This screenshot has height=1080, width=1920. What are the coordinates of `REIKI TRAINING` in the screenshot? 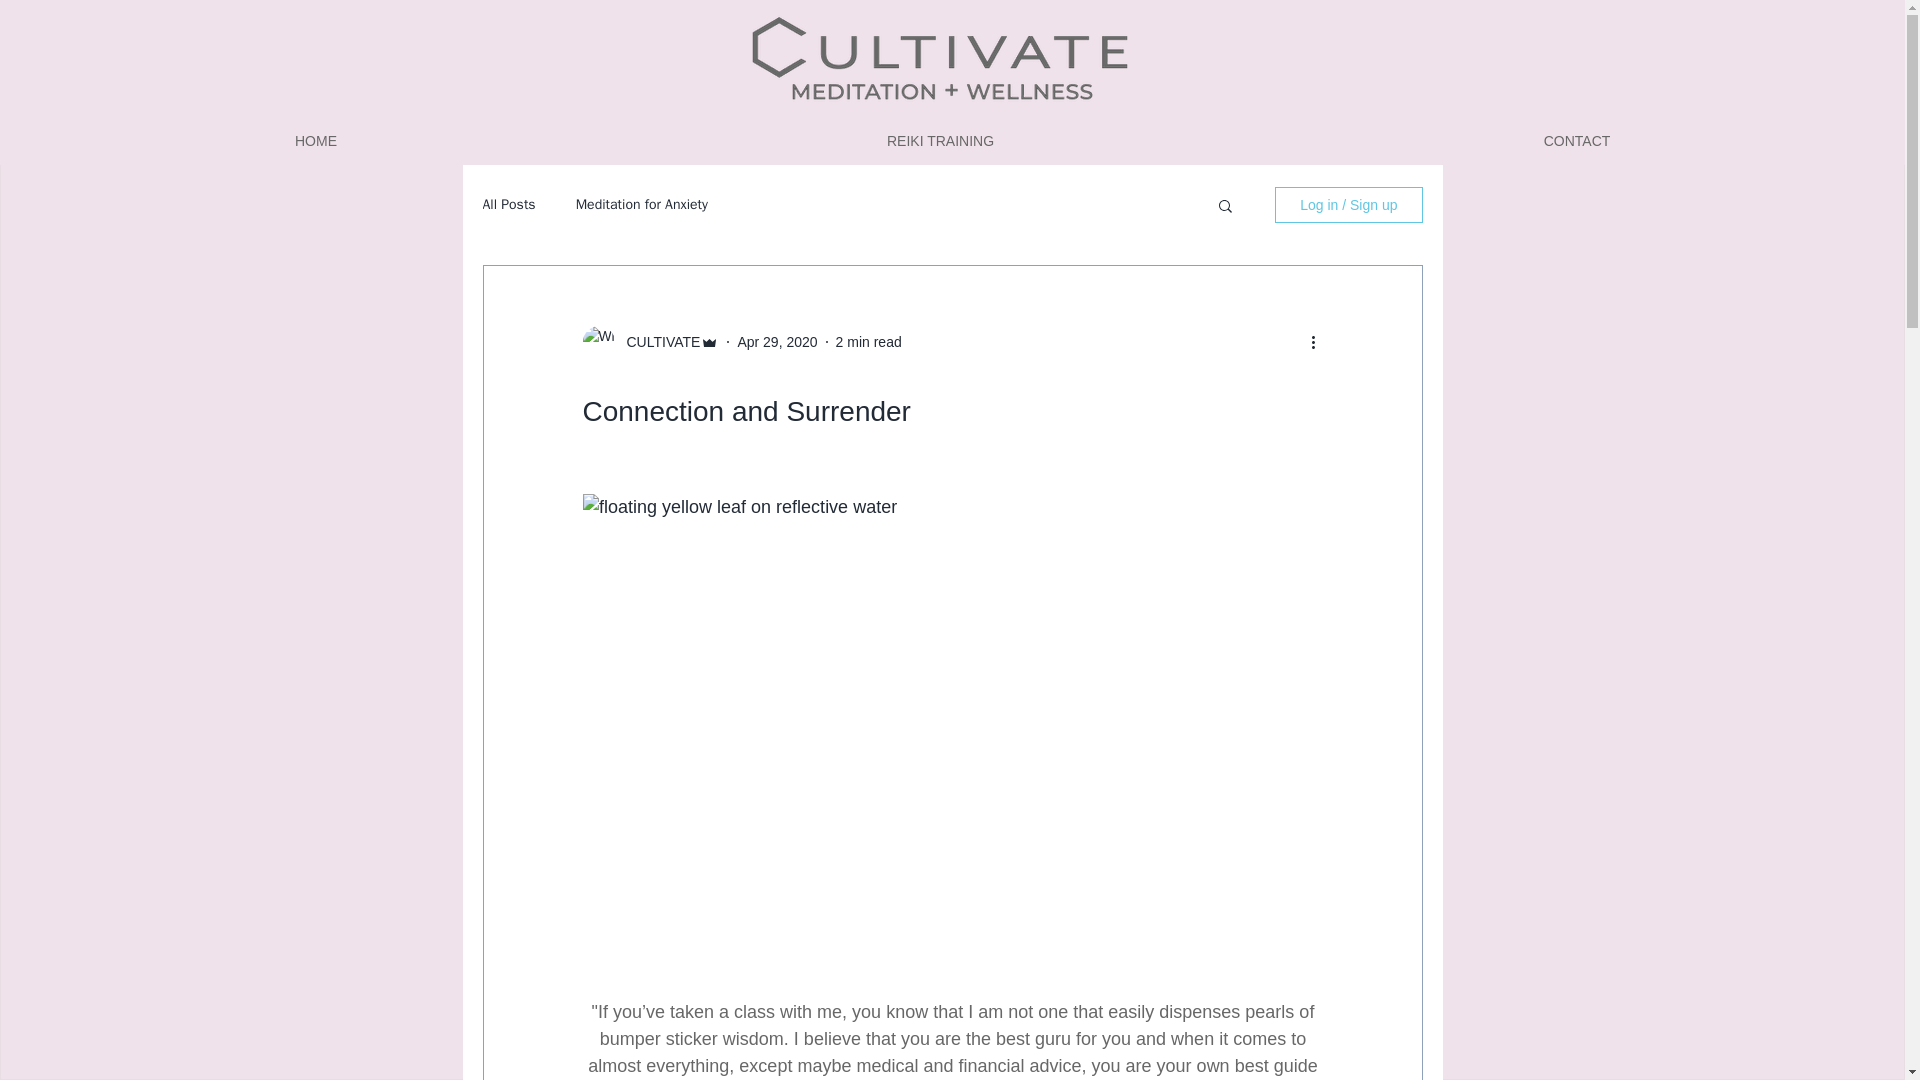 It's located at (940, 140).